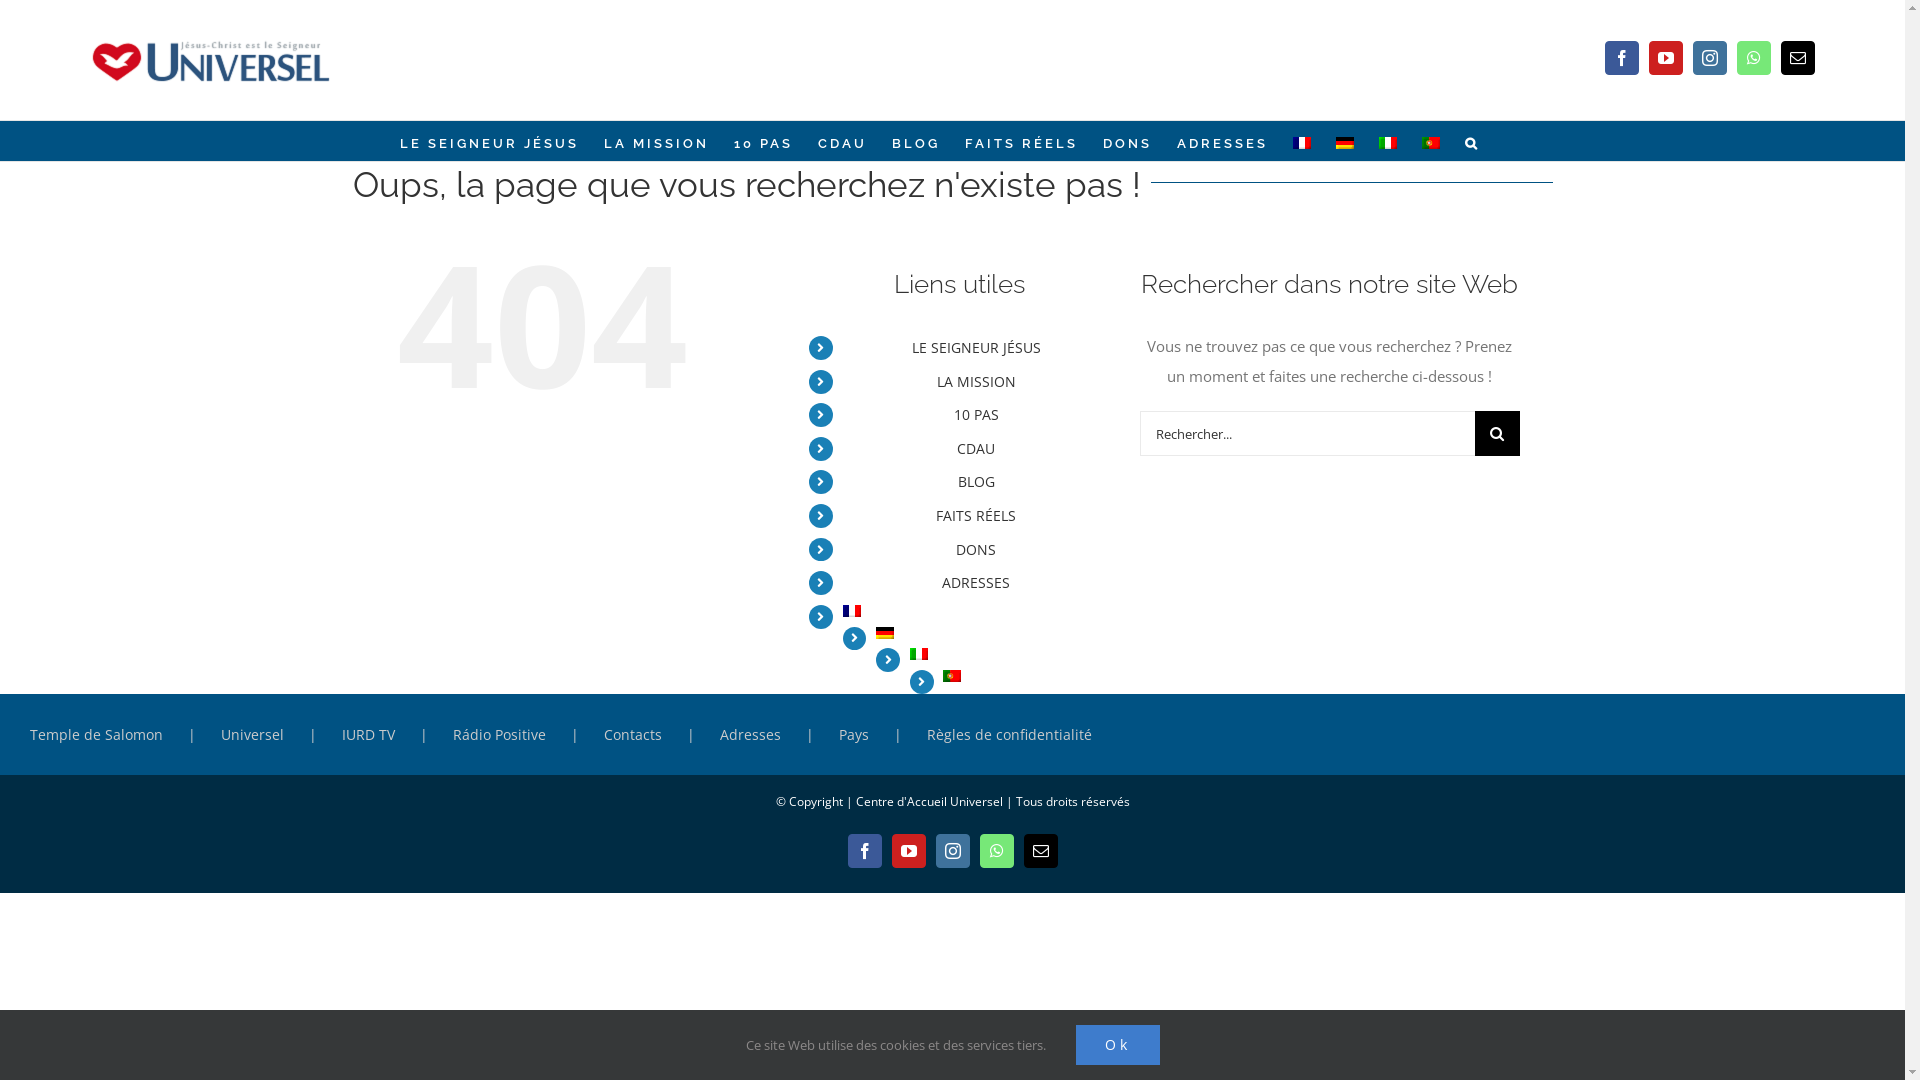 This screenshot has width=1920, height=1080. Describe the element at coordinates (1128, 141) in the screenshot. I see `DONS` at that location.